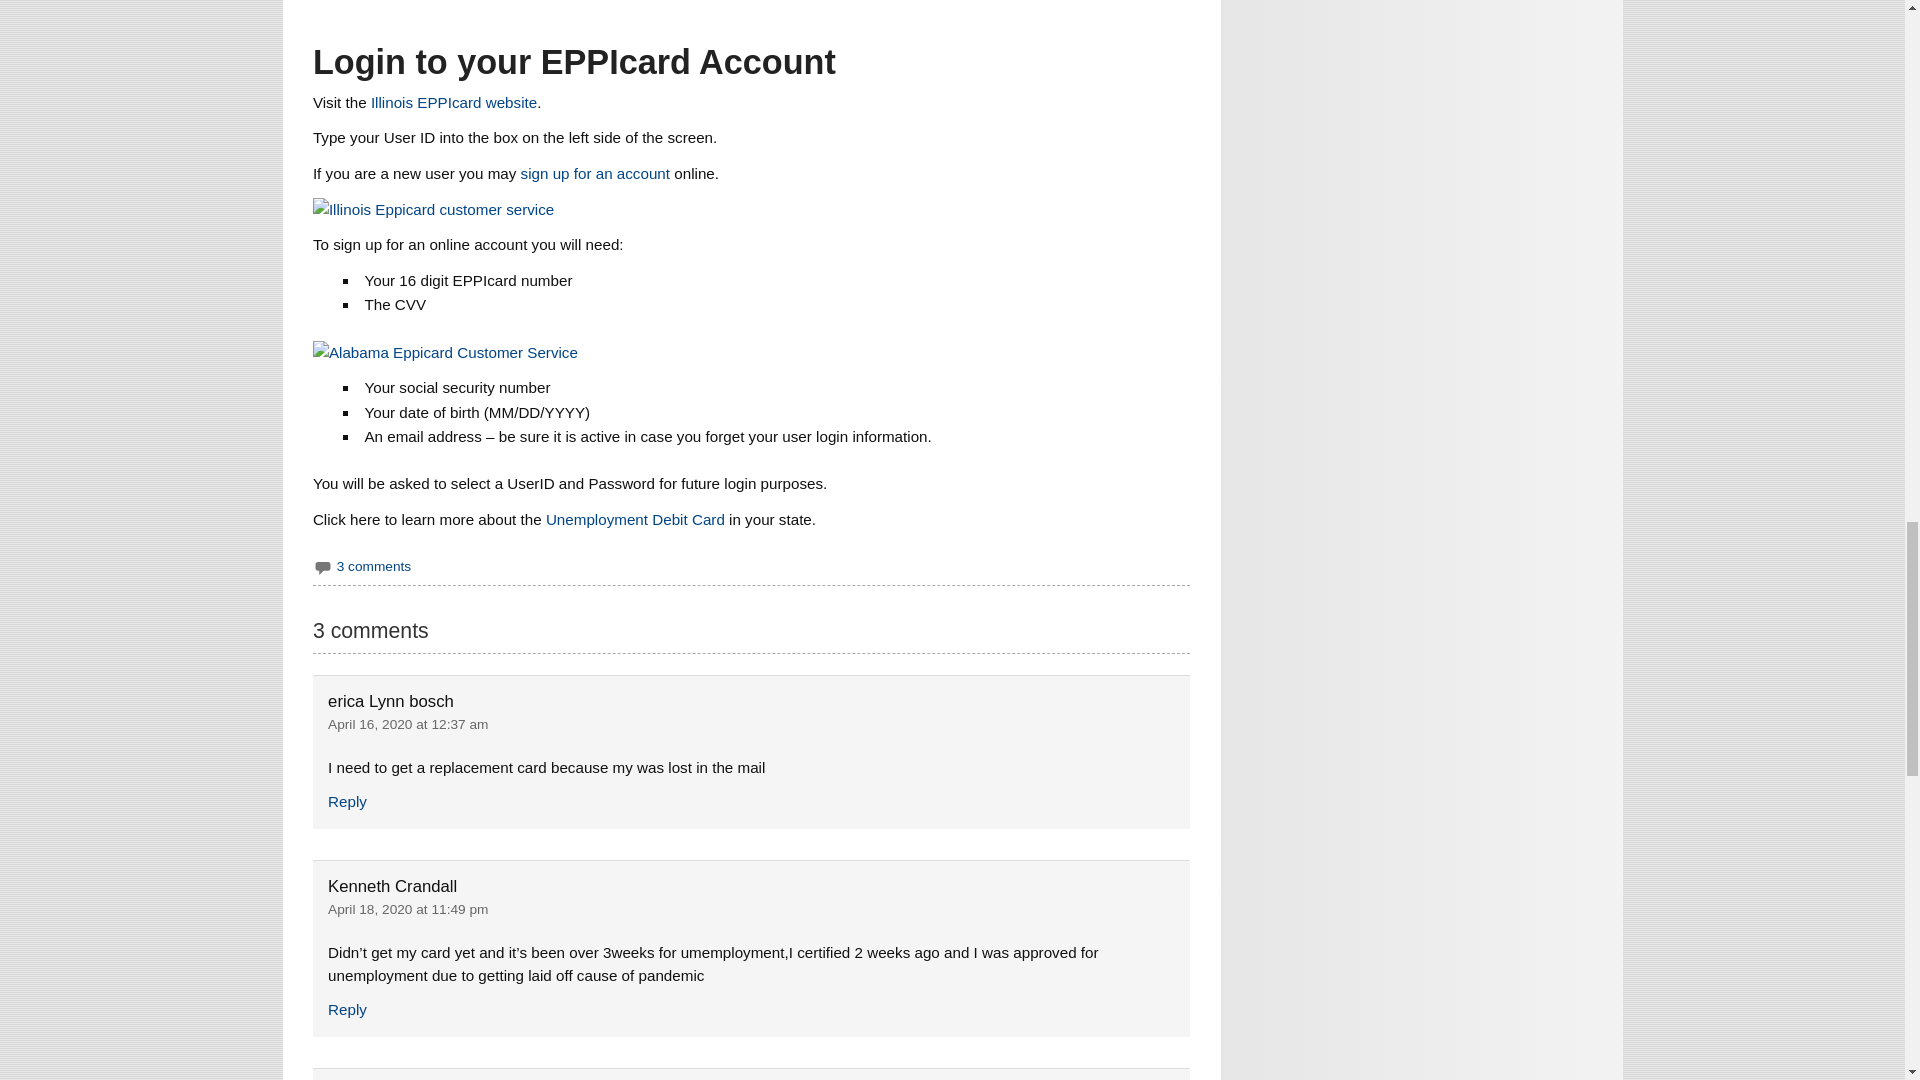 Image resolution: width=1920 pixels, height=1080 pixels. What do you see at coordinates (595, 174) in the screenshot?
I see `sign up for an account` at bounding box center [595, 174].